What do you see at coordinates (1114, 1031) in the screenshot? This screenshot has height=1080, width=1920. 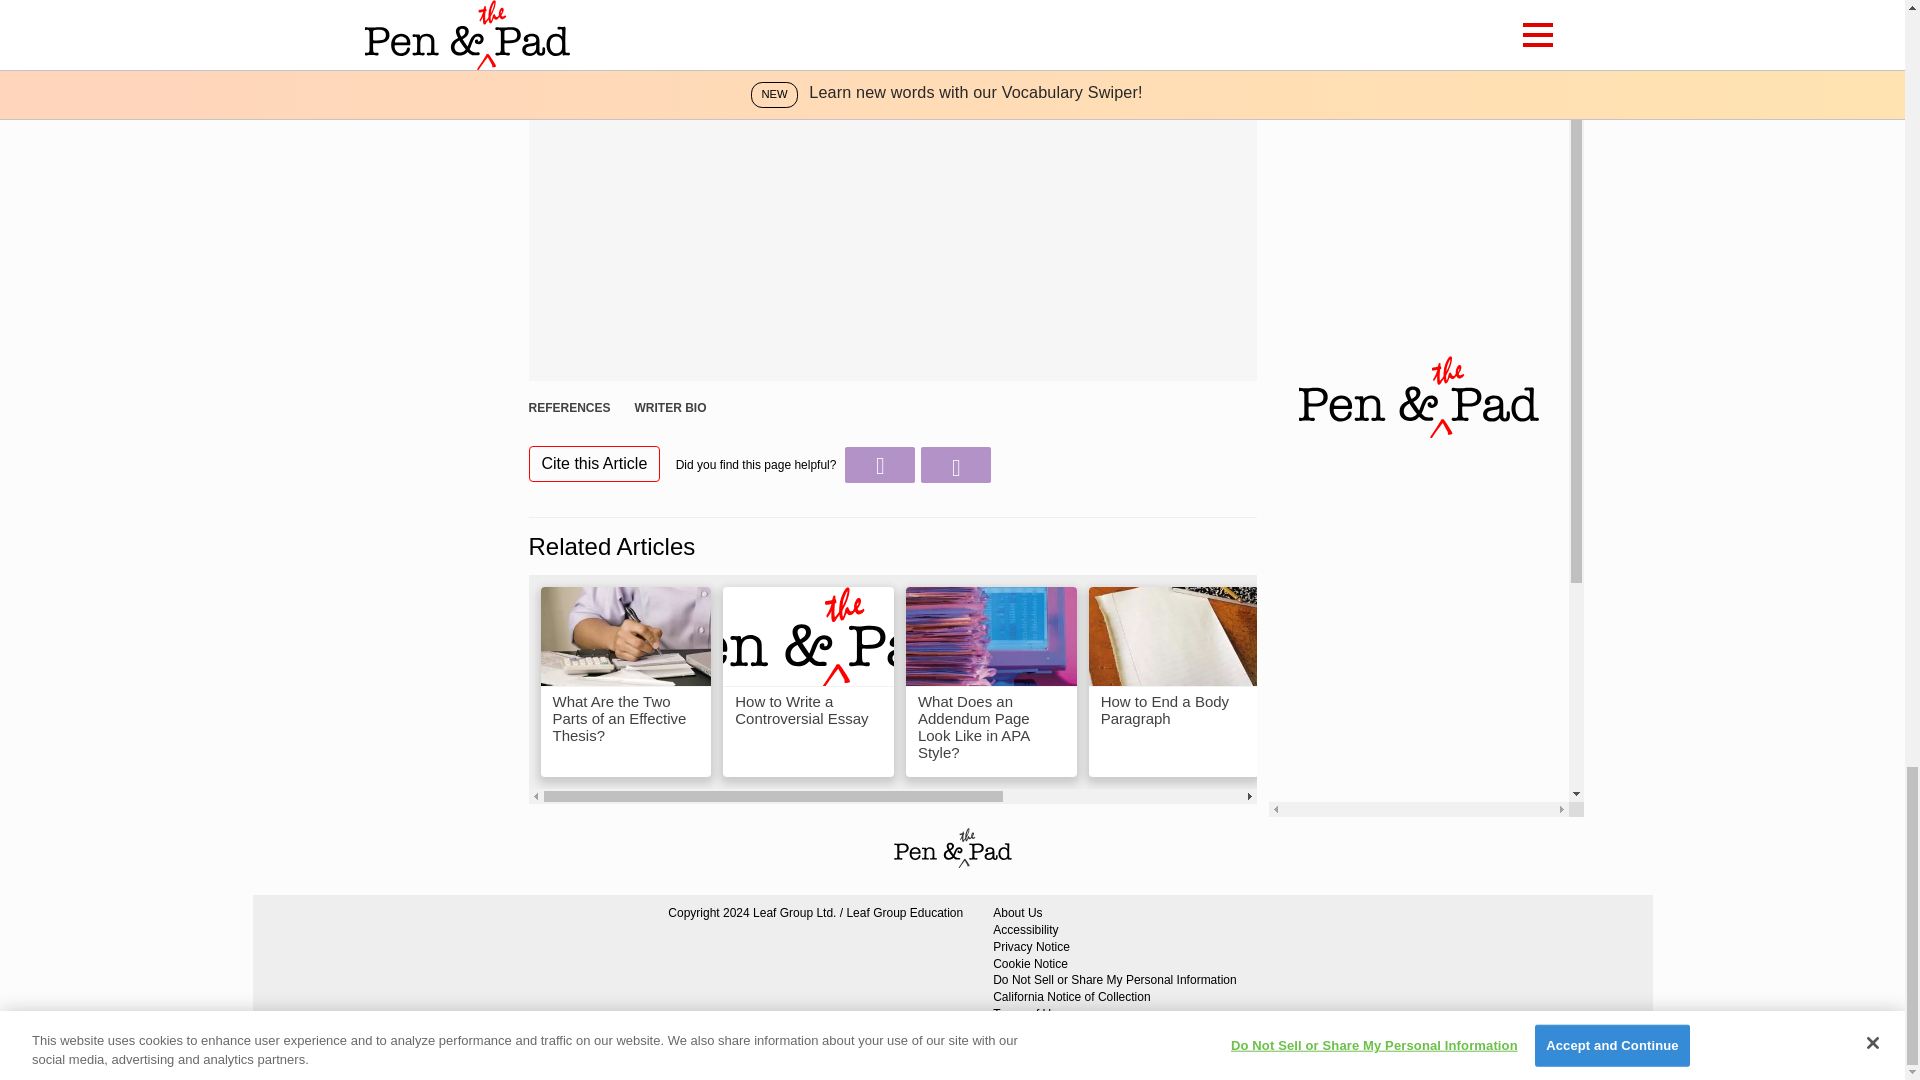 I see `Copyright Policy` at bounding box center [1114, 1031].